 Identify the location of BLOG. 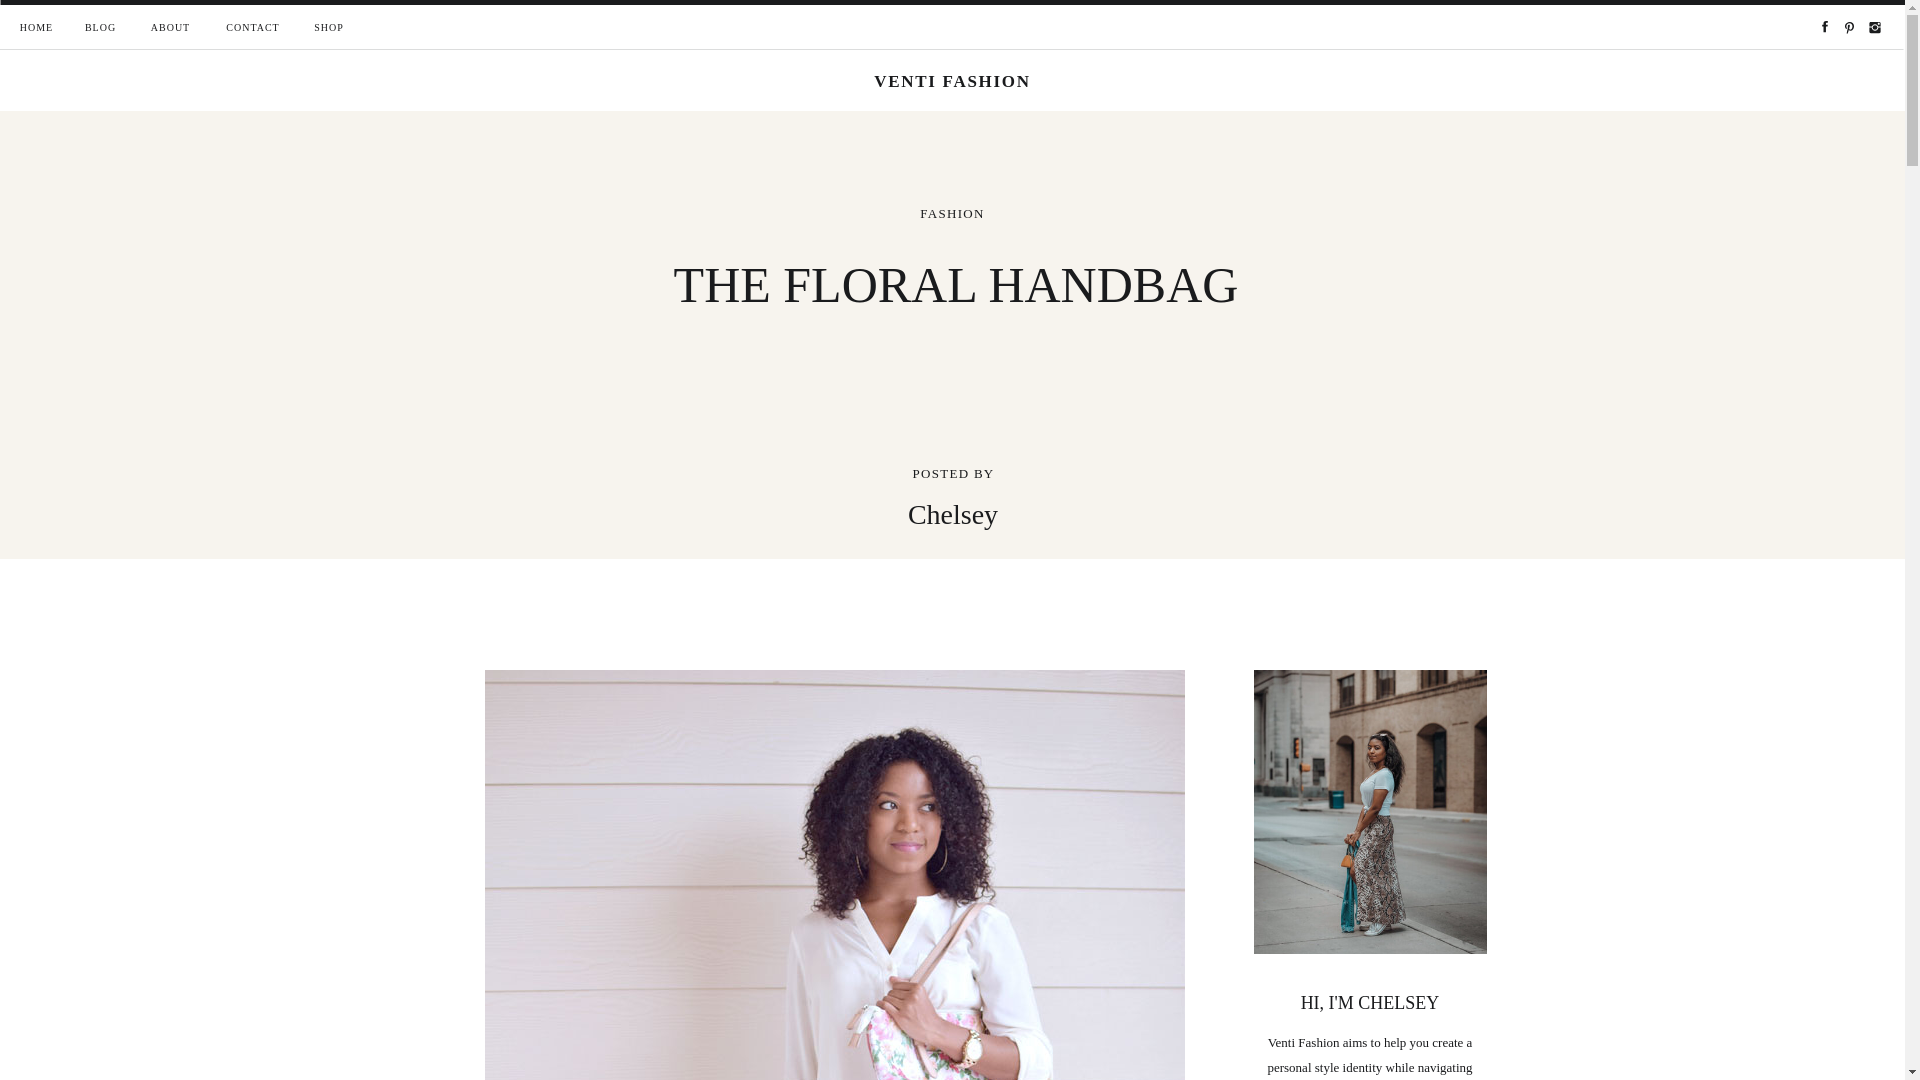
(100, 28).